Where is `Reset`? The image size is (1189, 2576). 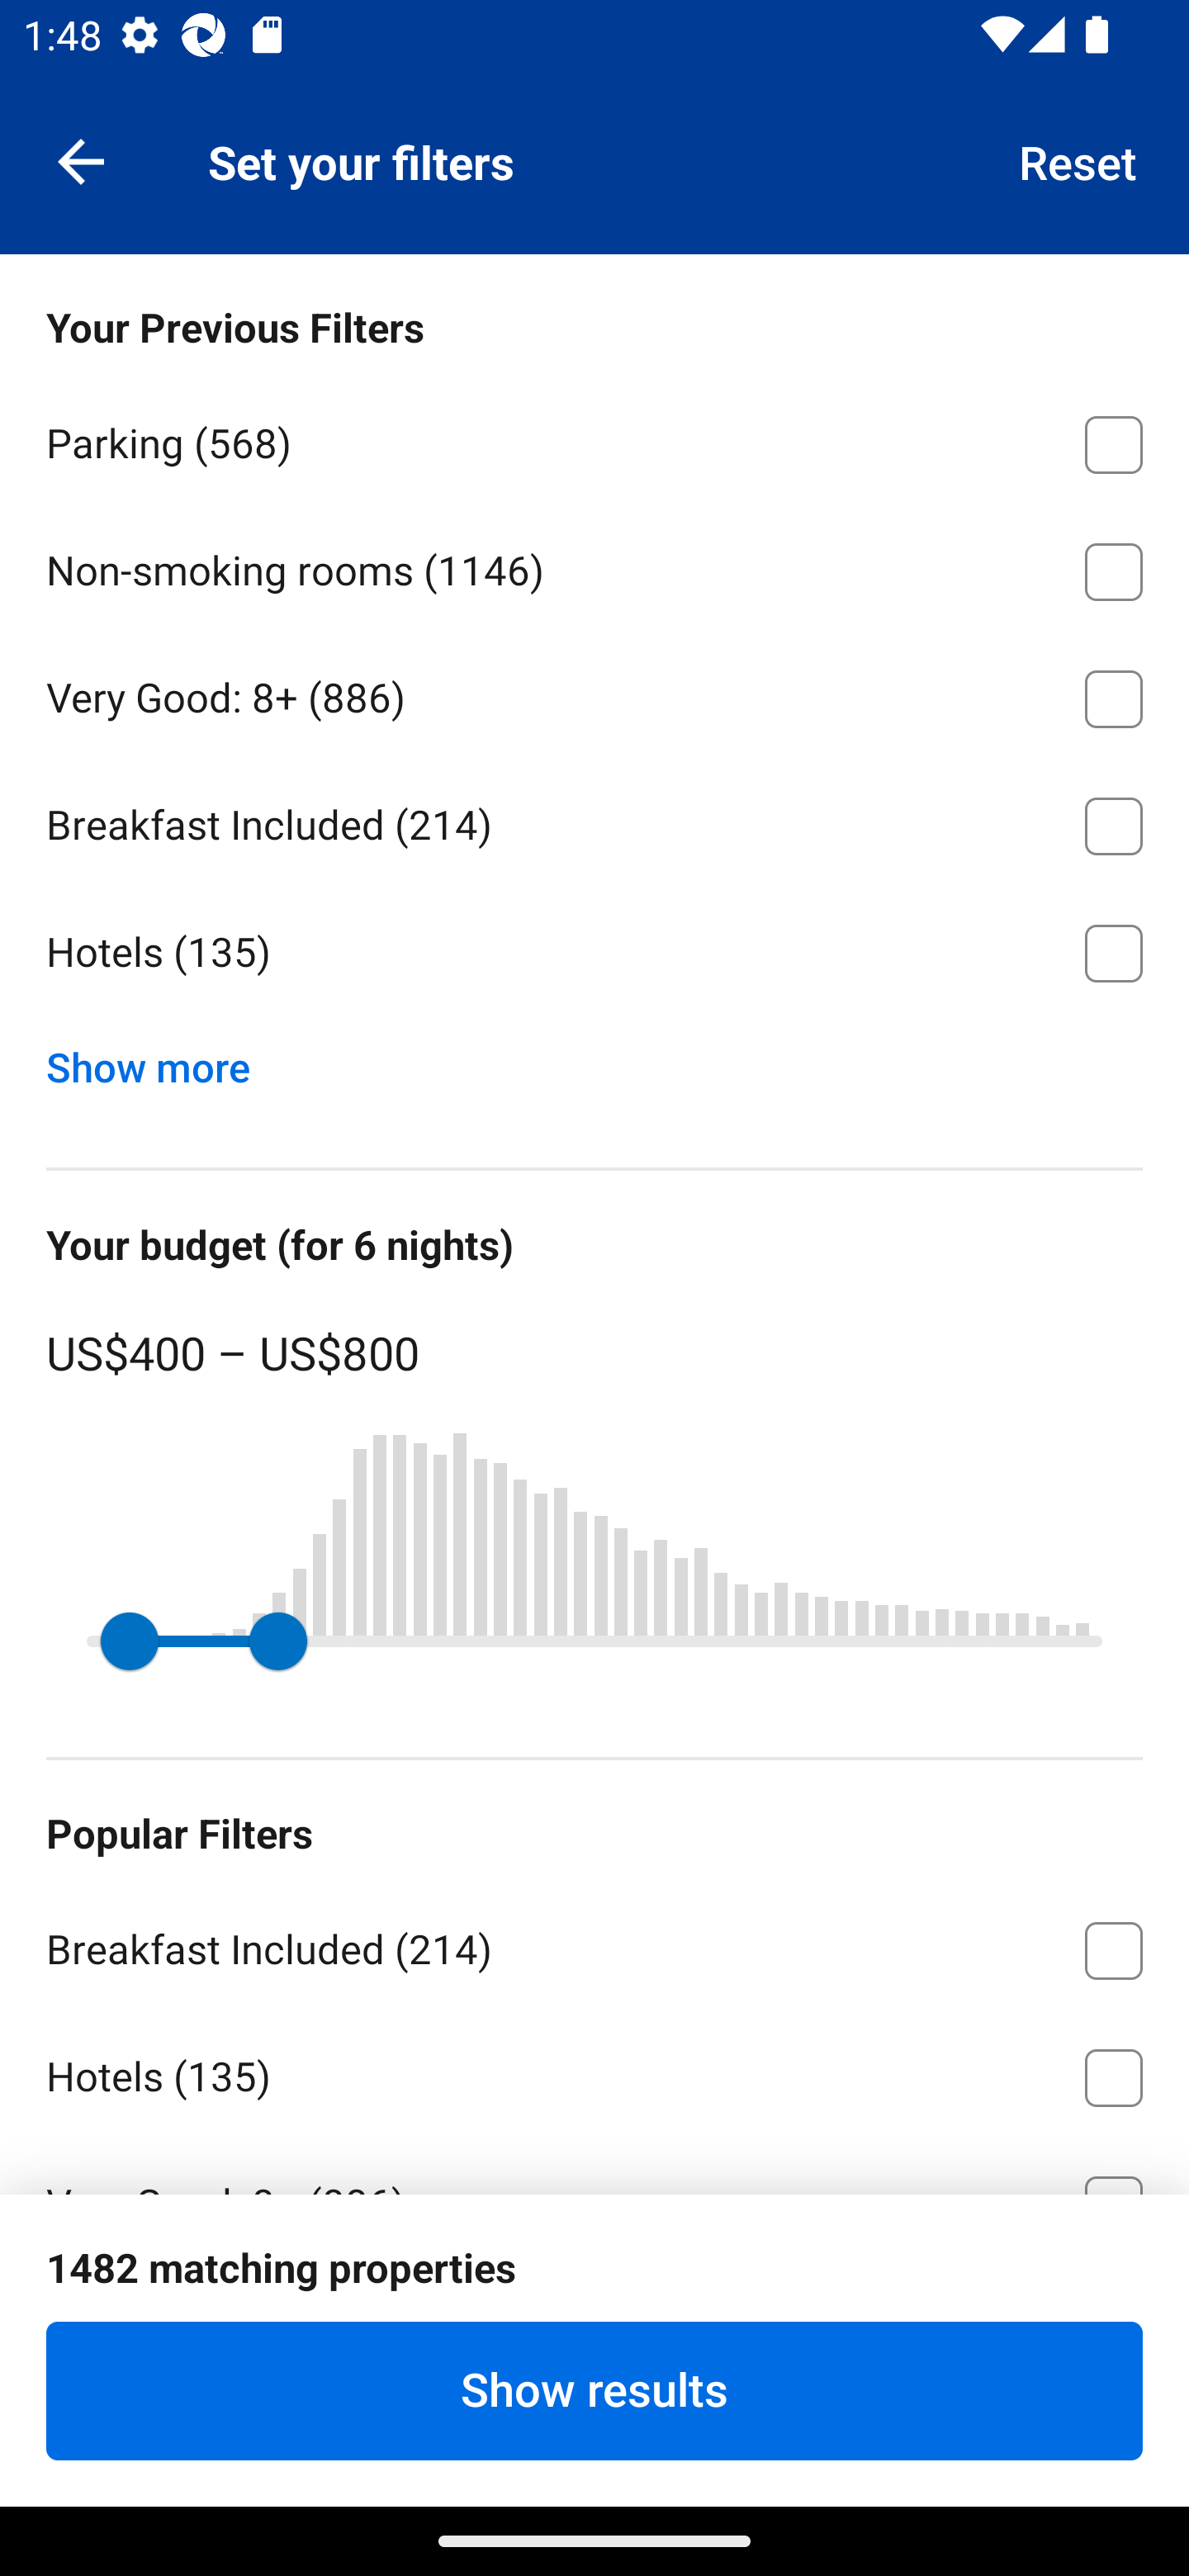
Reset is located at coordinates (1078, 160).